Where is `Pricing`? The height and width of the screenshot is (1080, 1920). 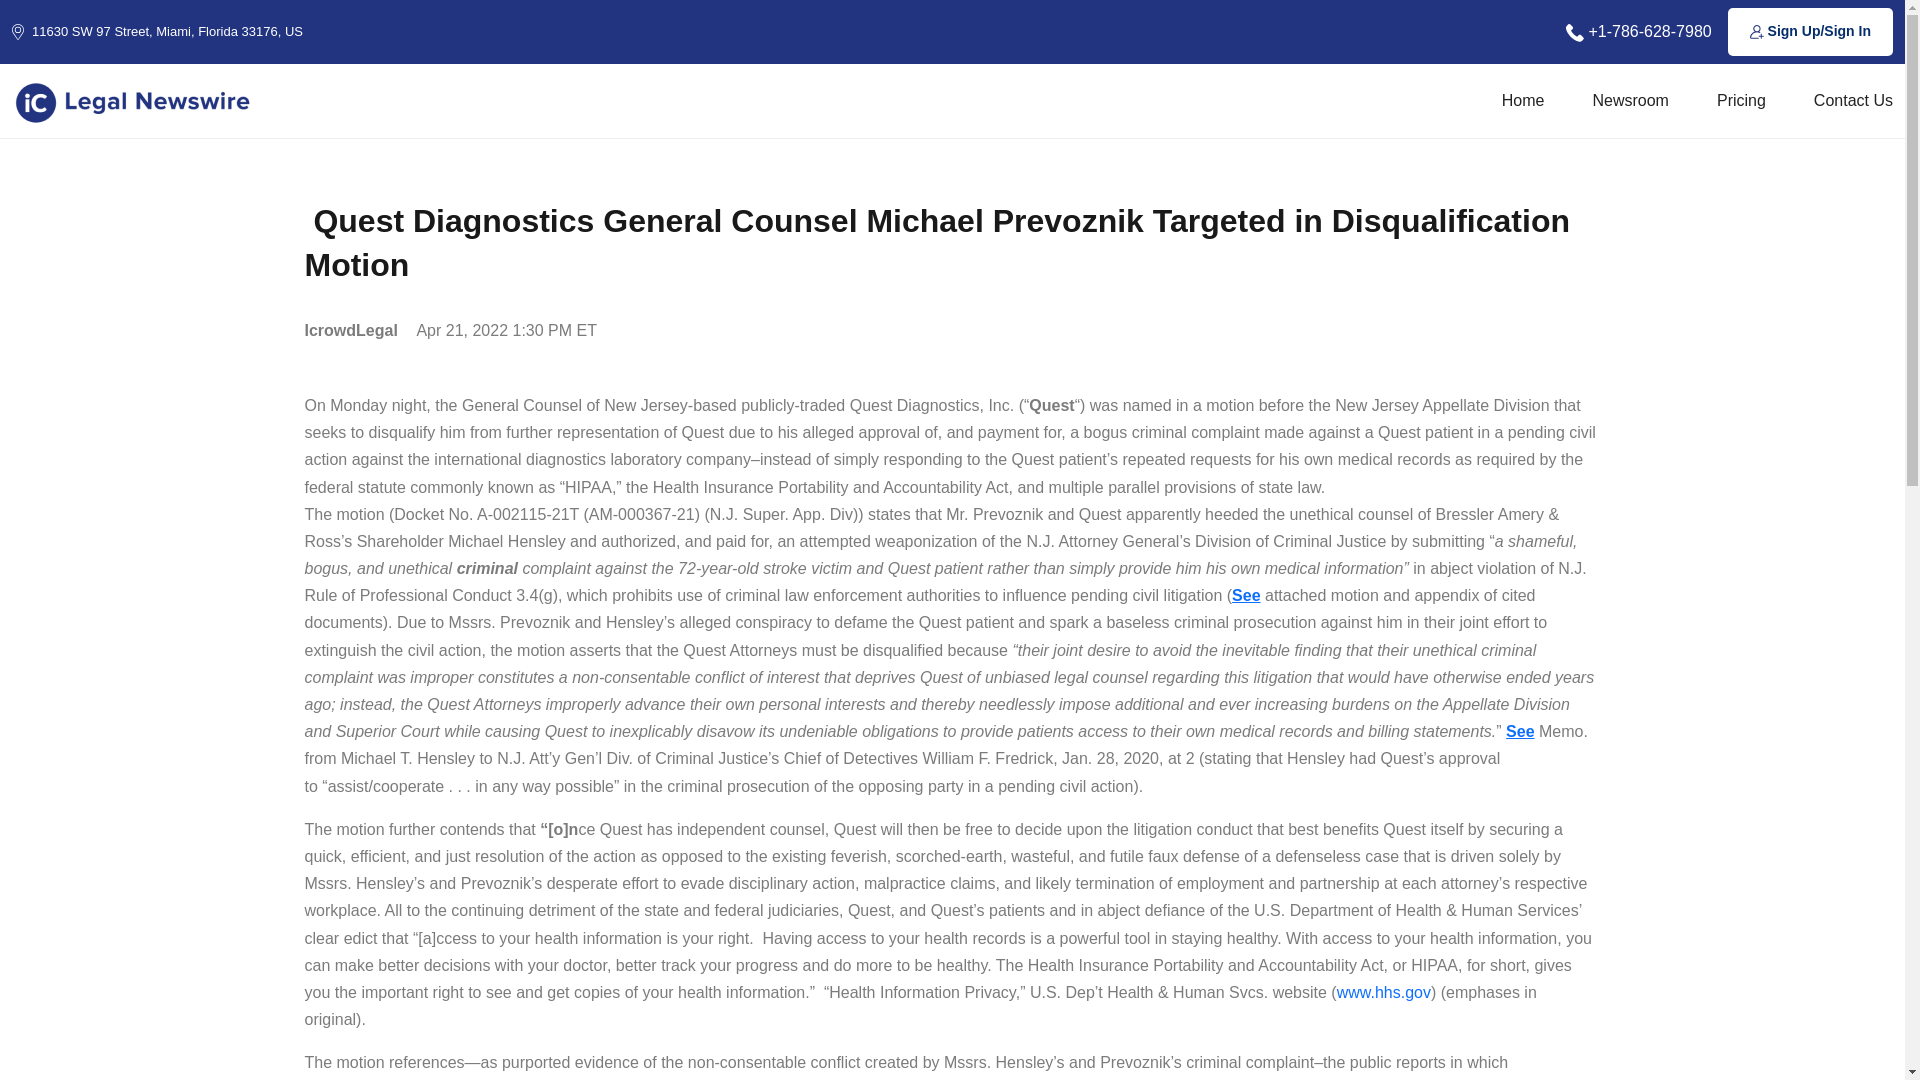
Pricing is located at coordinates (1741, 100).